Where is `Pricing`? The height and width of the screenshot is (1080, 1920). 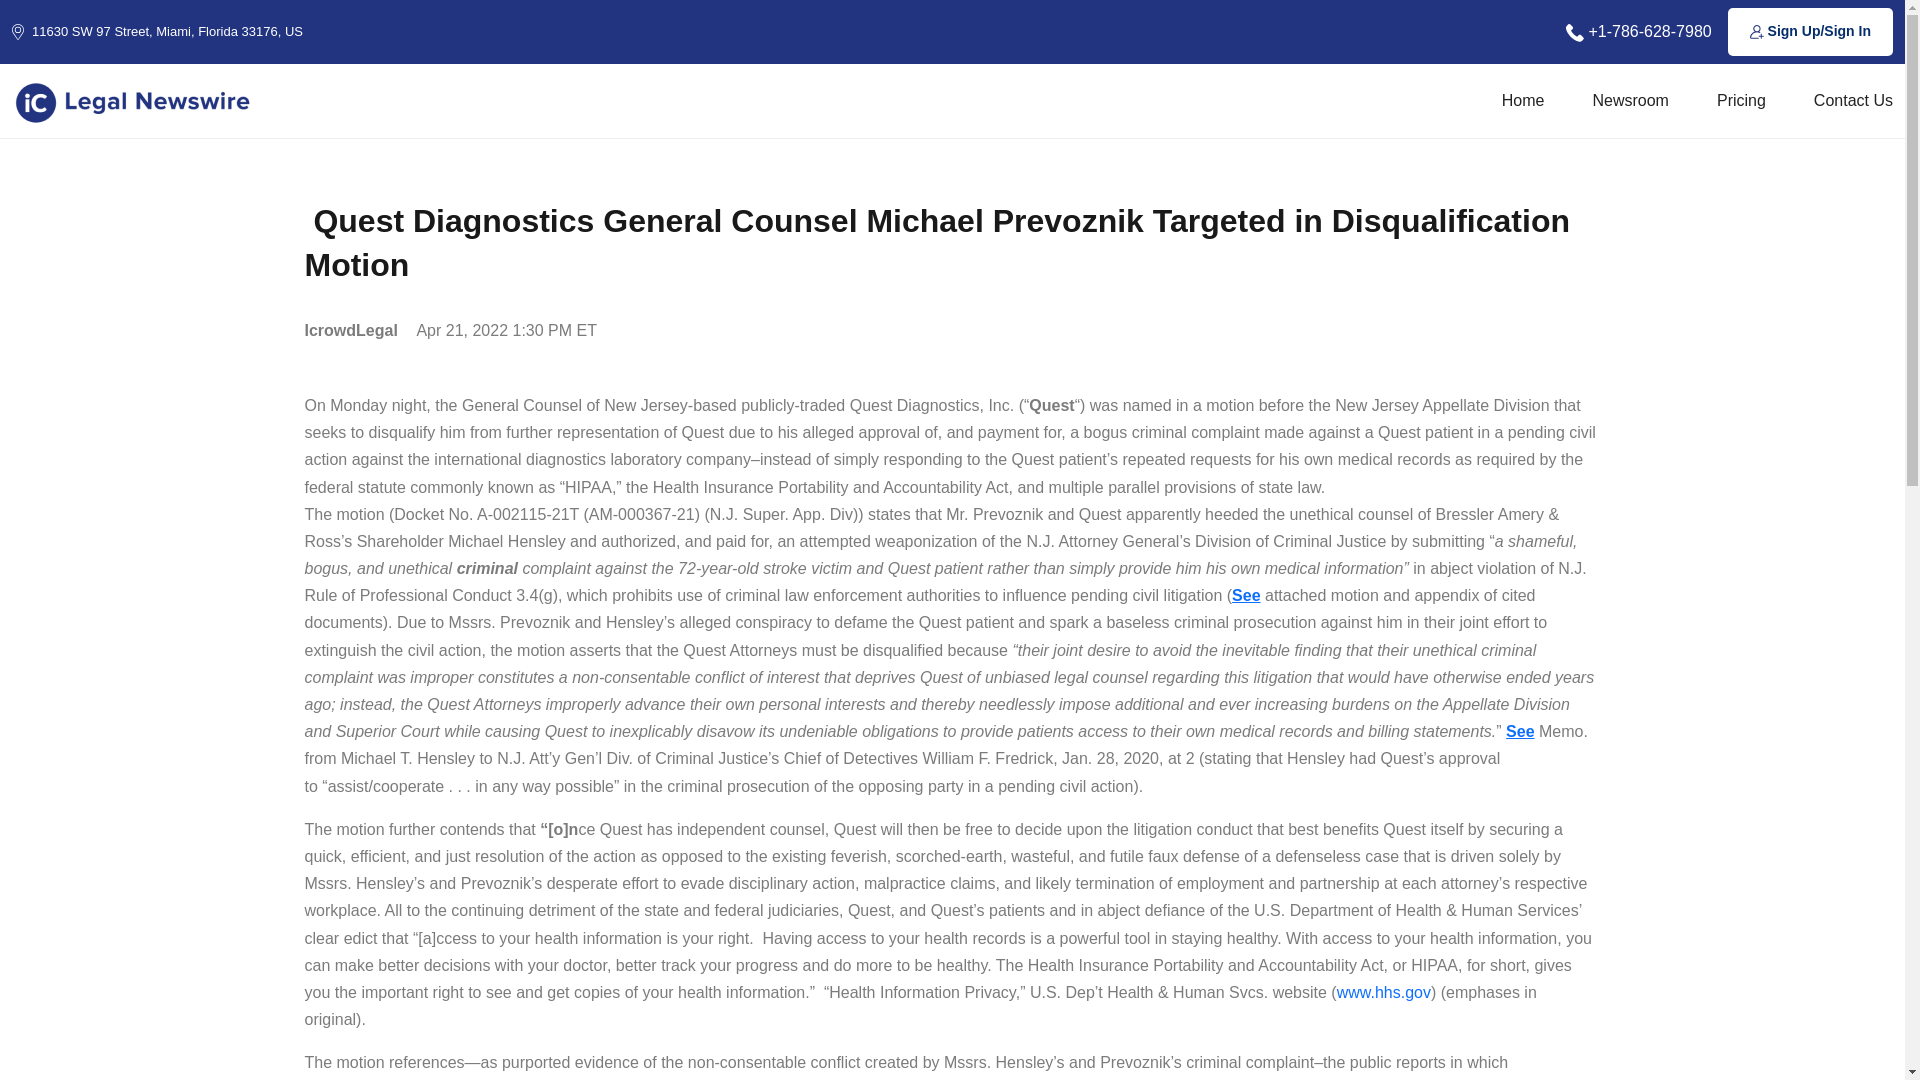
Pricing is located at coordinates (1741, 100).